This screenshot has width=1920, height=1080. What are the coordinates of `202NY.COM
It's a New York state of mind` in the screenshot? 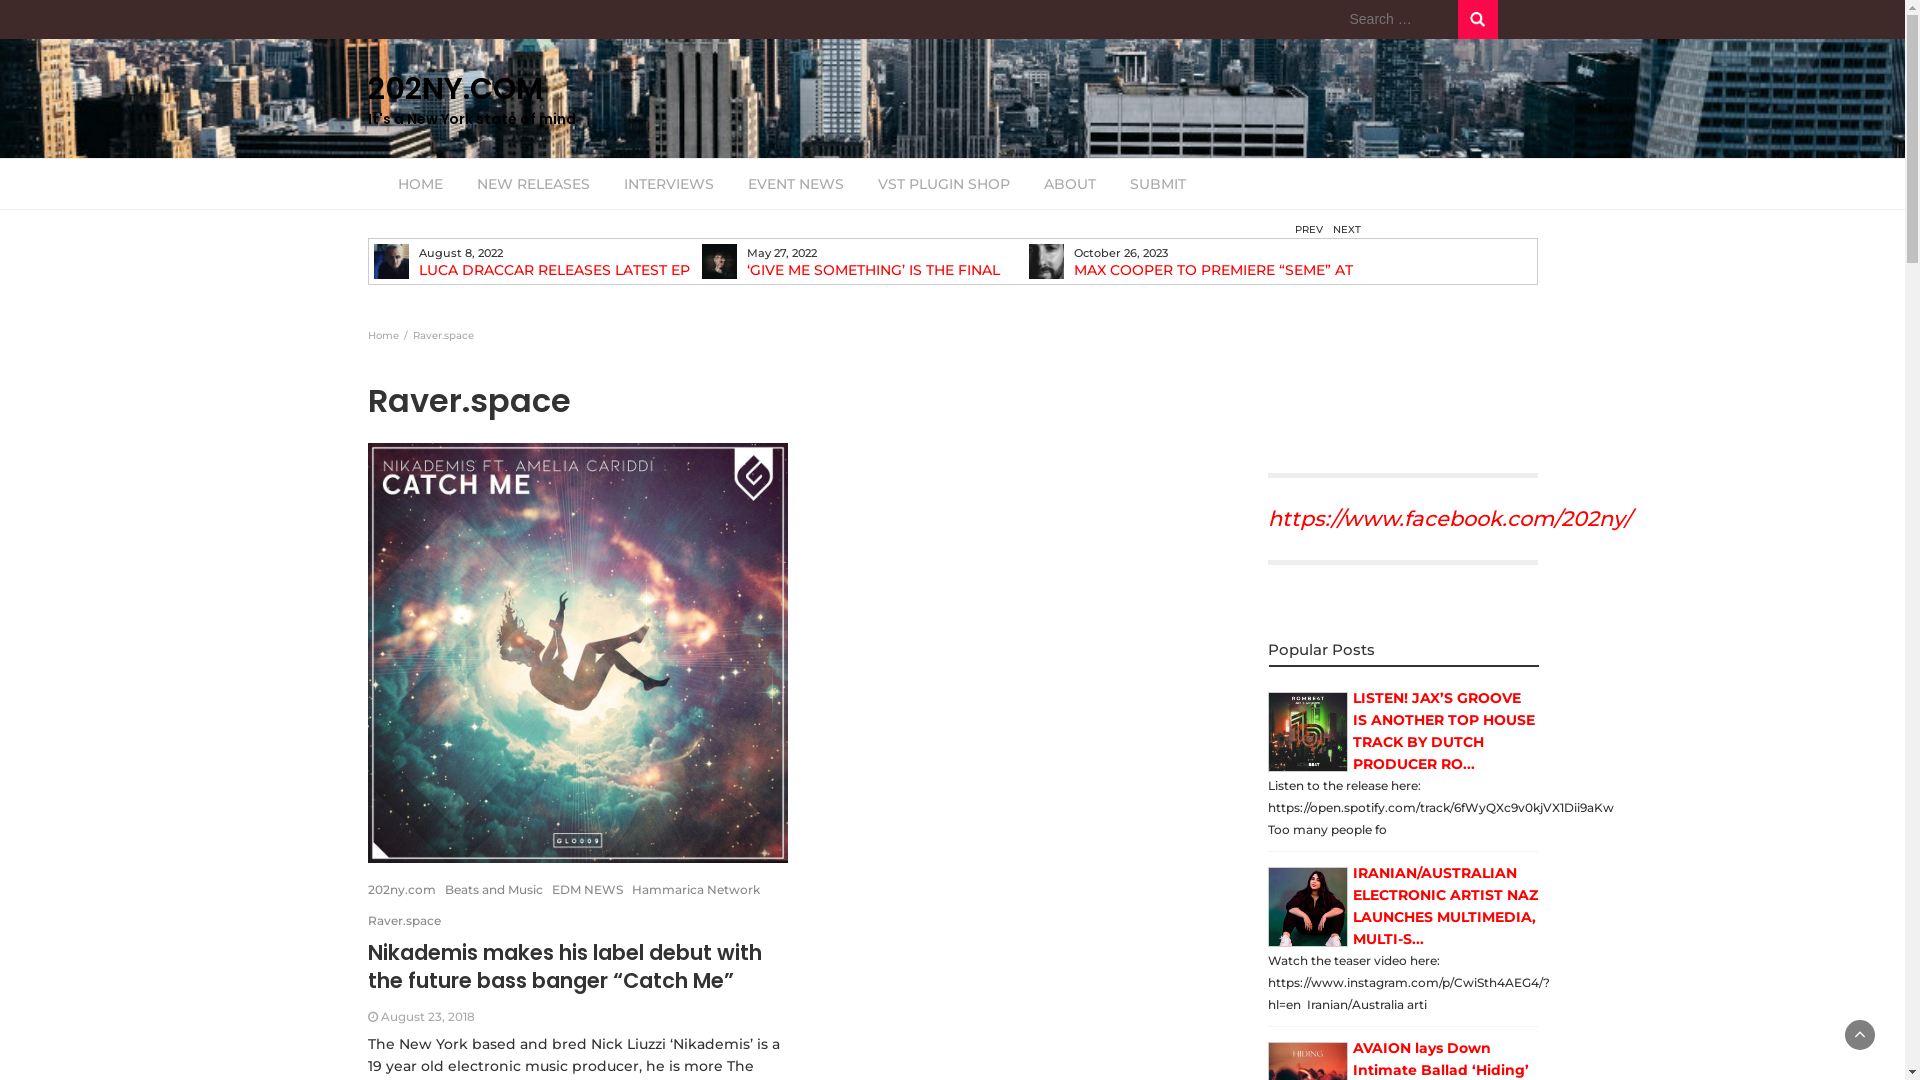 It's located at (553, 98).